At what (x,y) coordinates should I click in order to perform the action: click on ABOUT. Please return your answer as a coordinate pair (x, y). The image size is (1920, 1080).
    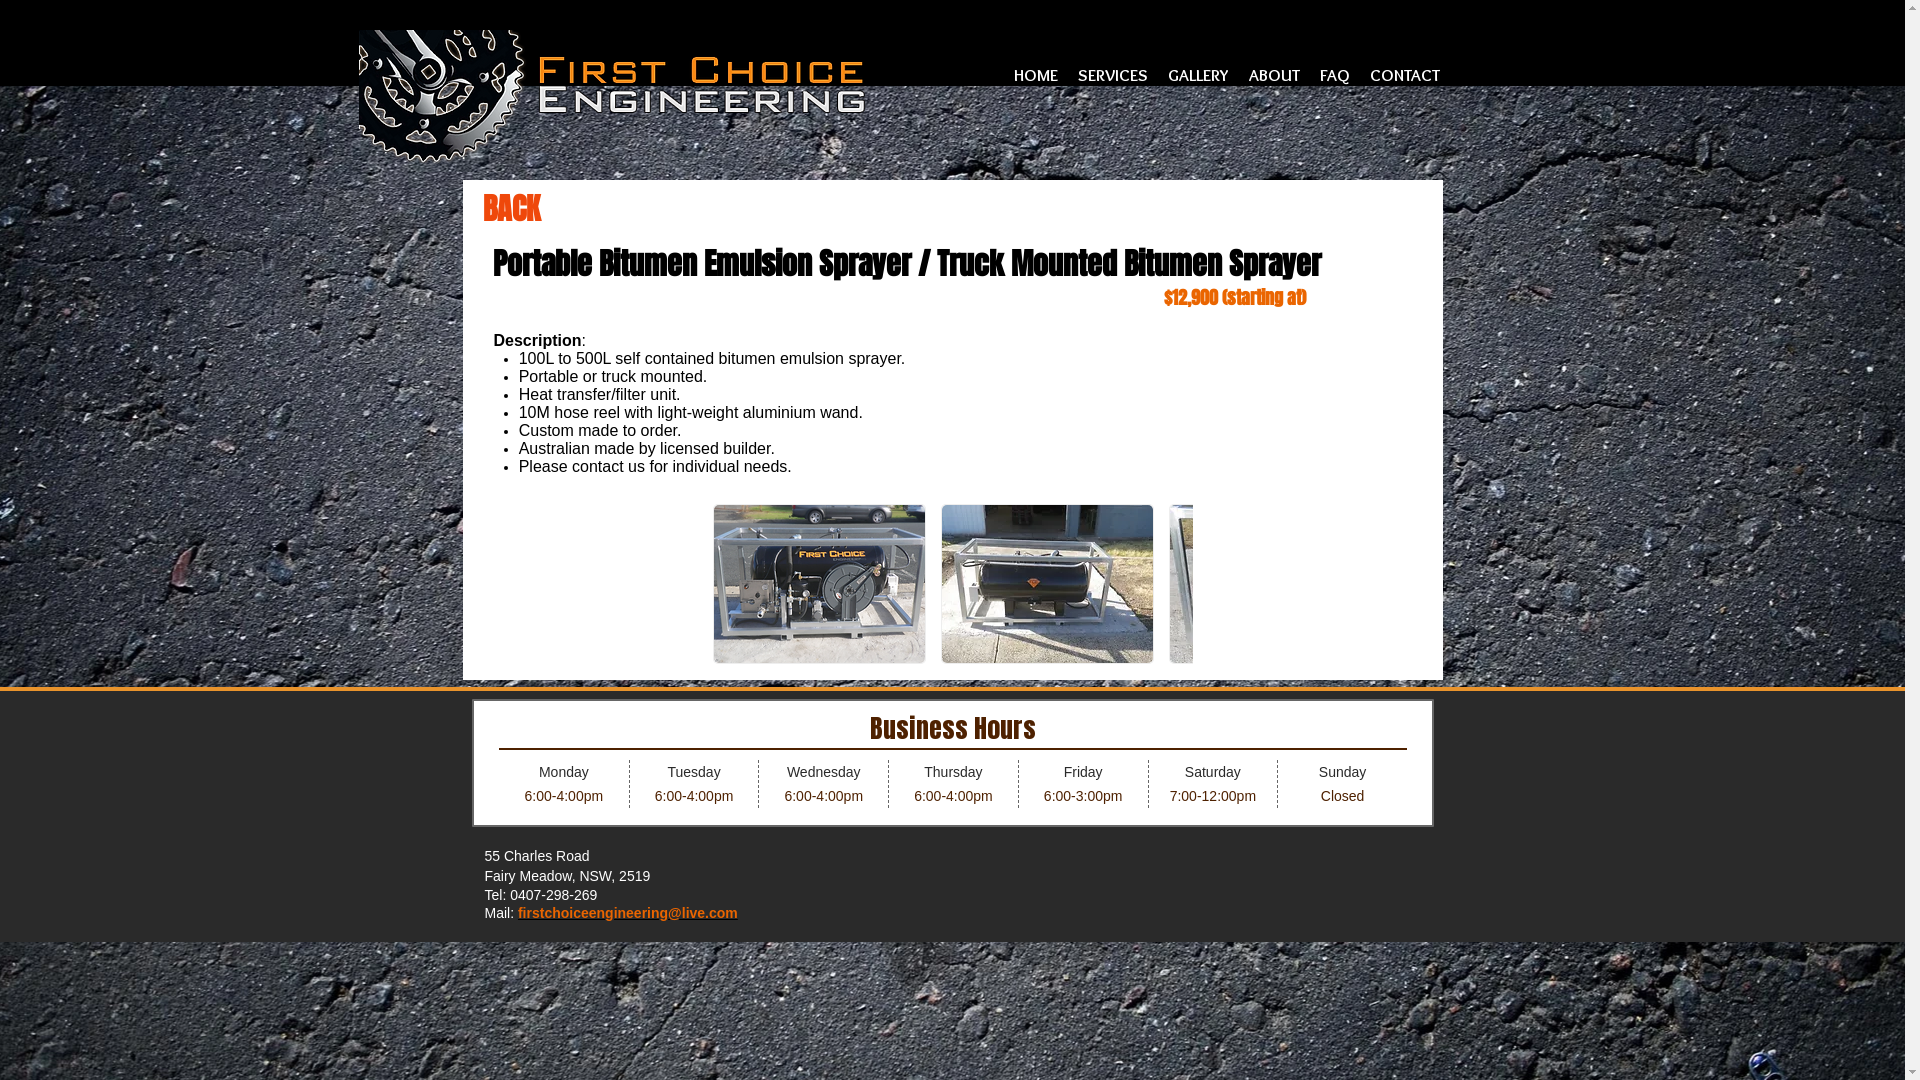
    Looking at the image, I should click on (1274, 75).